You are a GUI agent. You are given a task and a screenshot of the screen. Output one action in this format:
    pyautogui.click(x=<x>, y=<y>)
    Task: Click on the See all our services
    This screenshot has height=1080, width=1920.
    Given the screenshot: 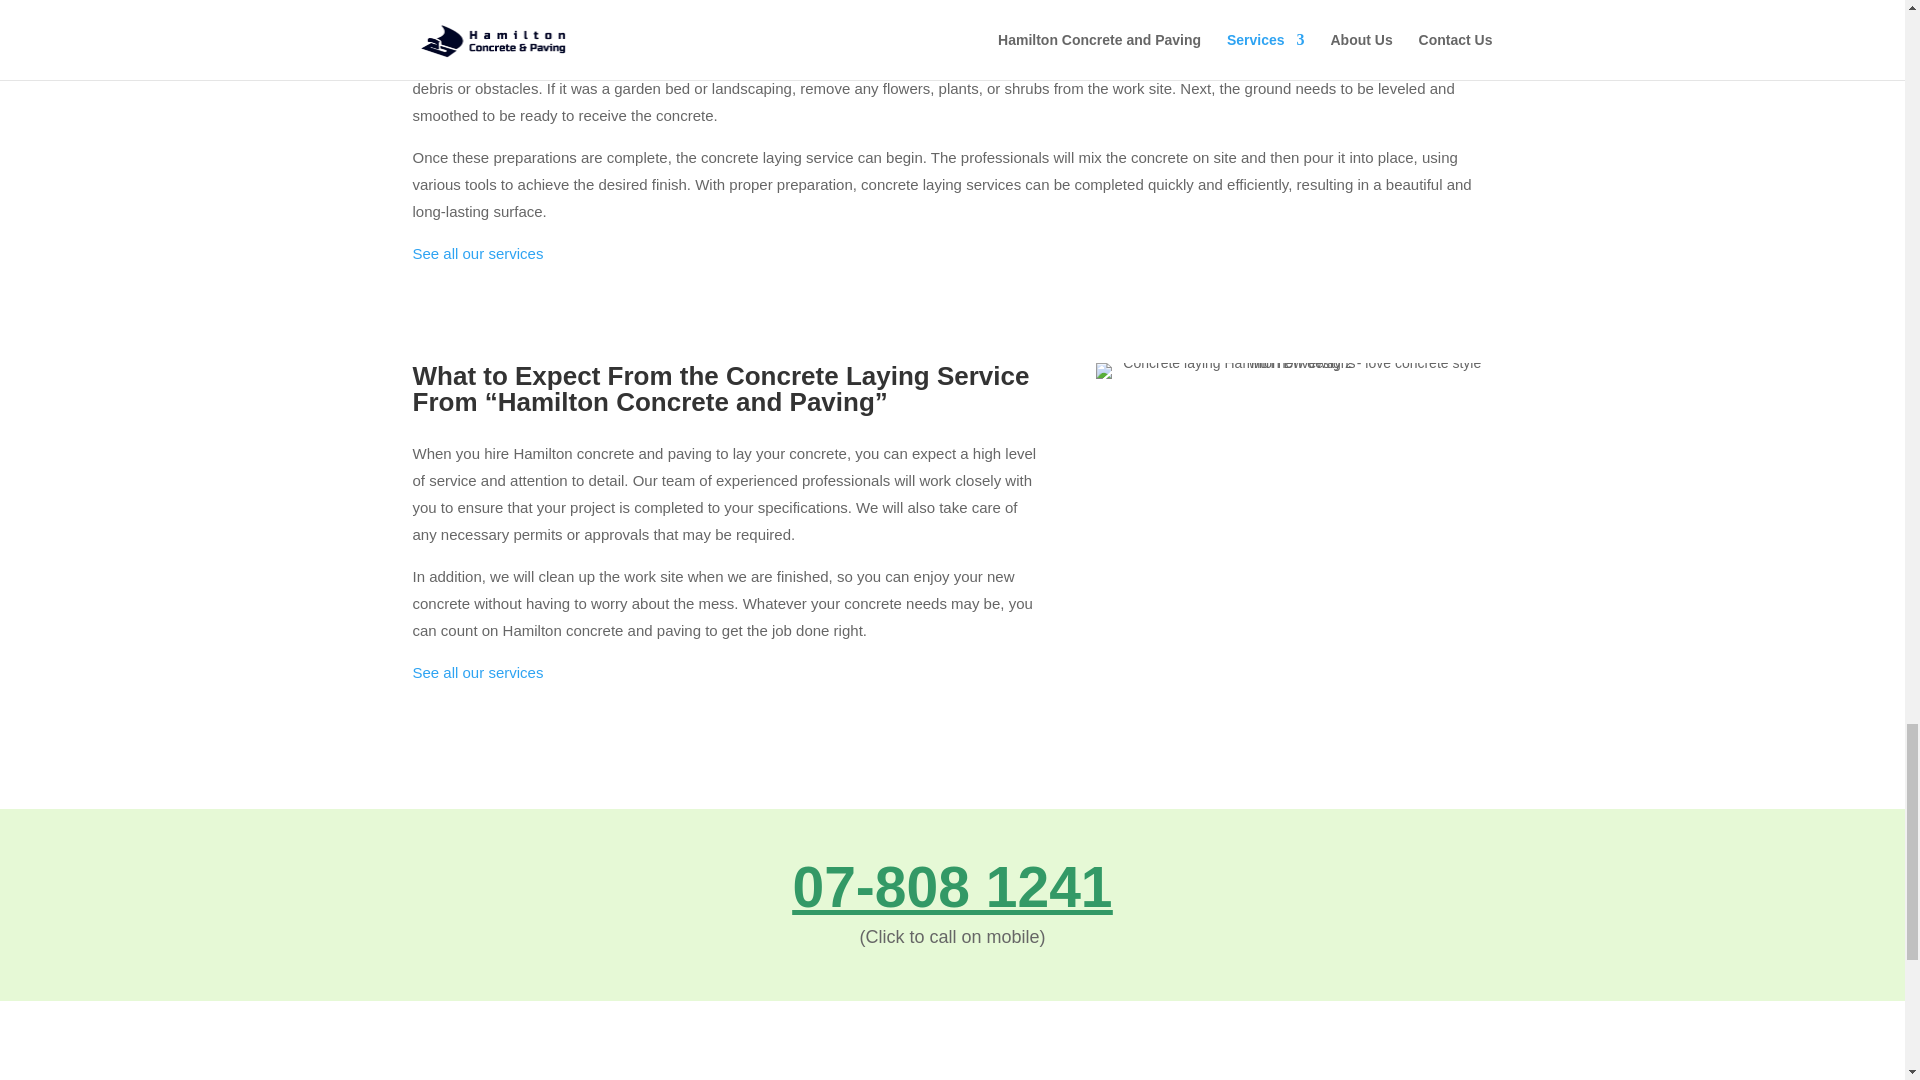 What is the action you would take?
    pyautogui.click(x=478, y=672)
    